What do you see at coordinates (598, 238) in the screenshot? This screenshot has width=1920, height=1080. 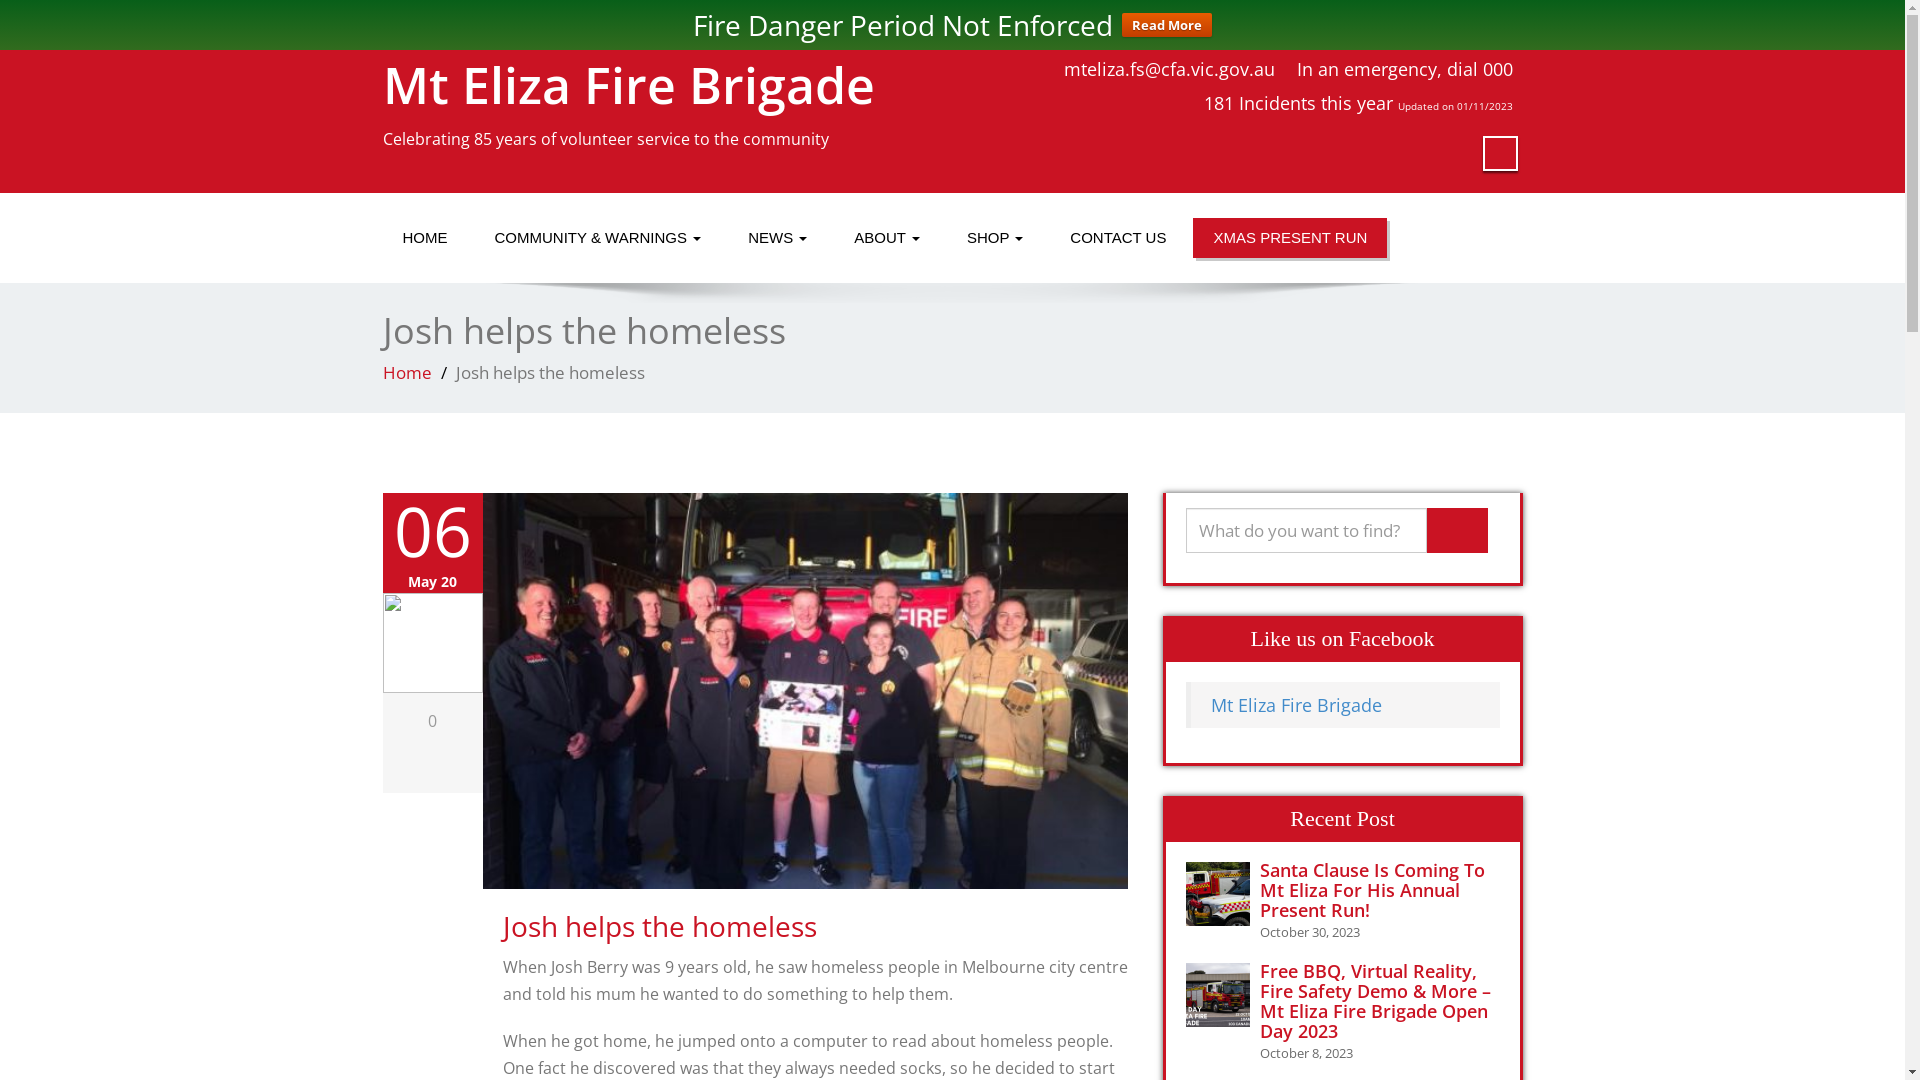 I see `COMMUNITY & WARNINGS` at bounding box center [598, 238].